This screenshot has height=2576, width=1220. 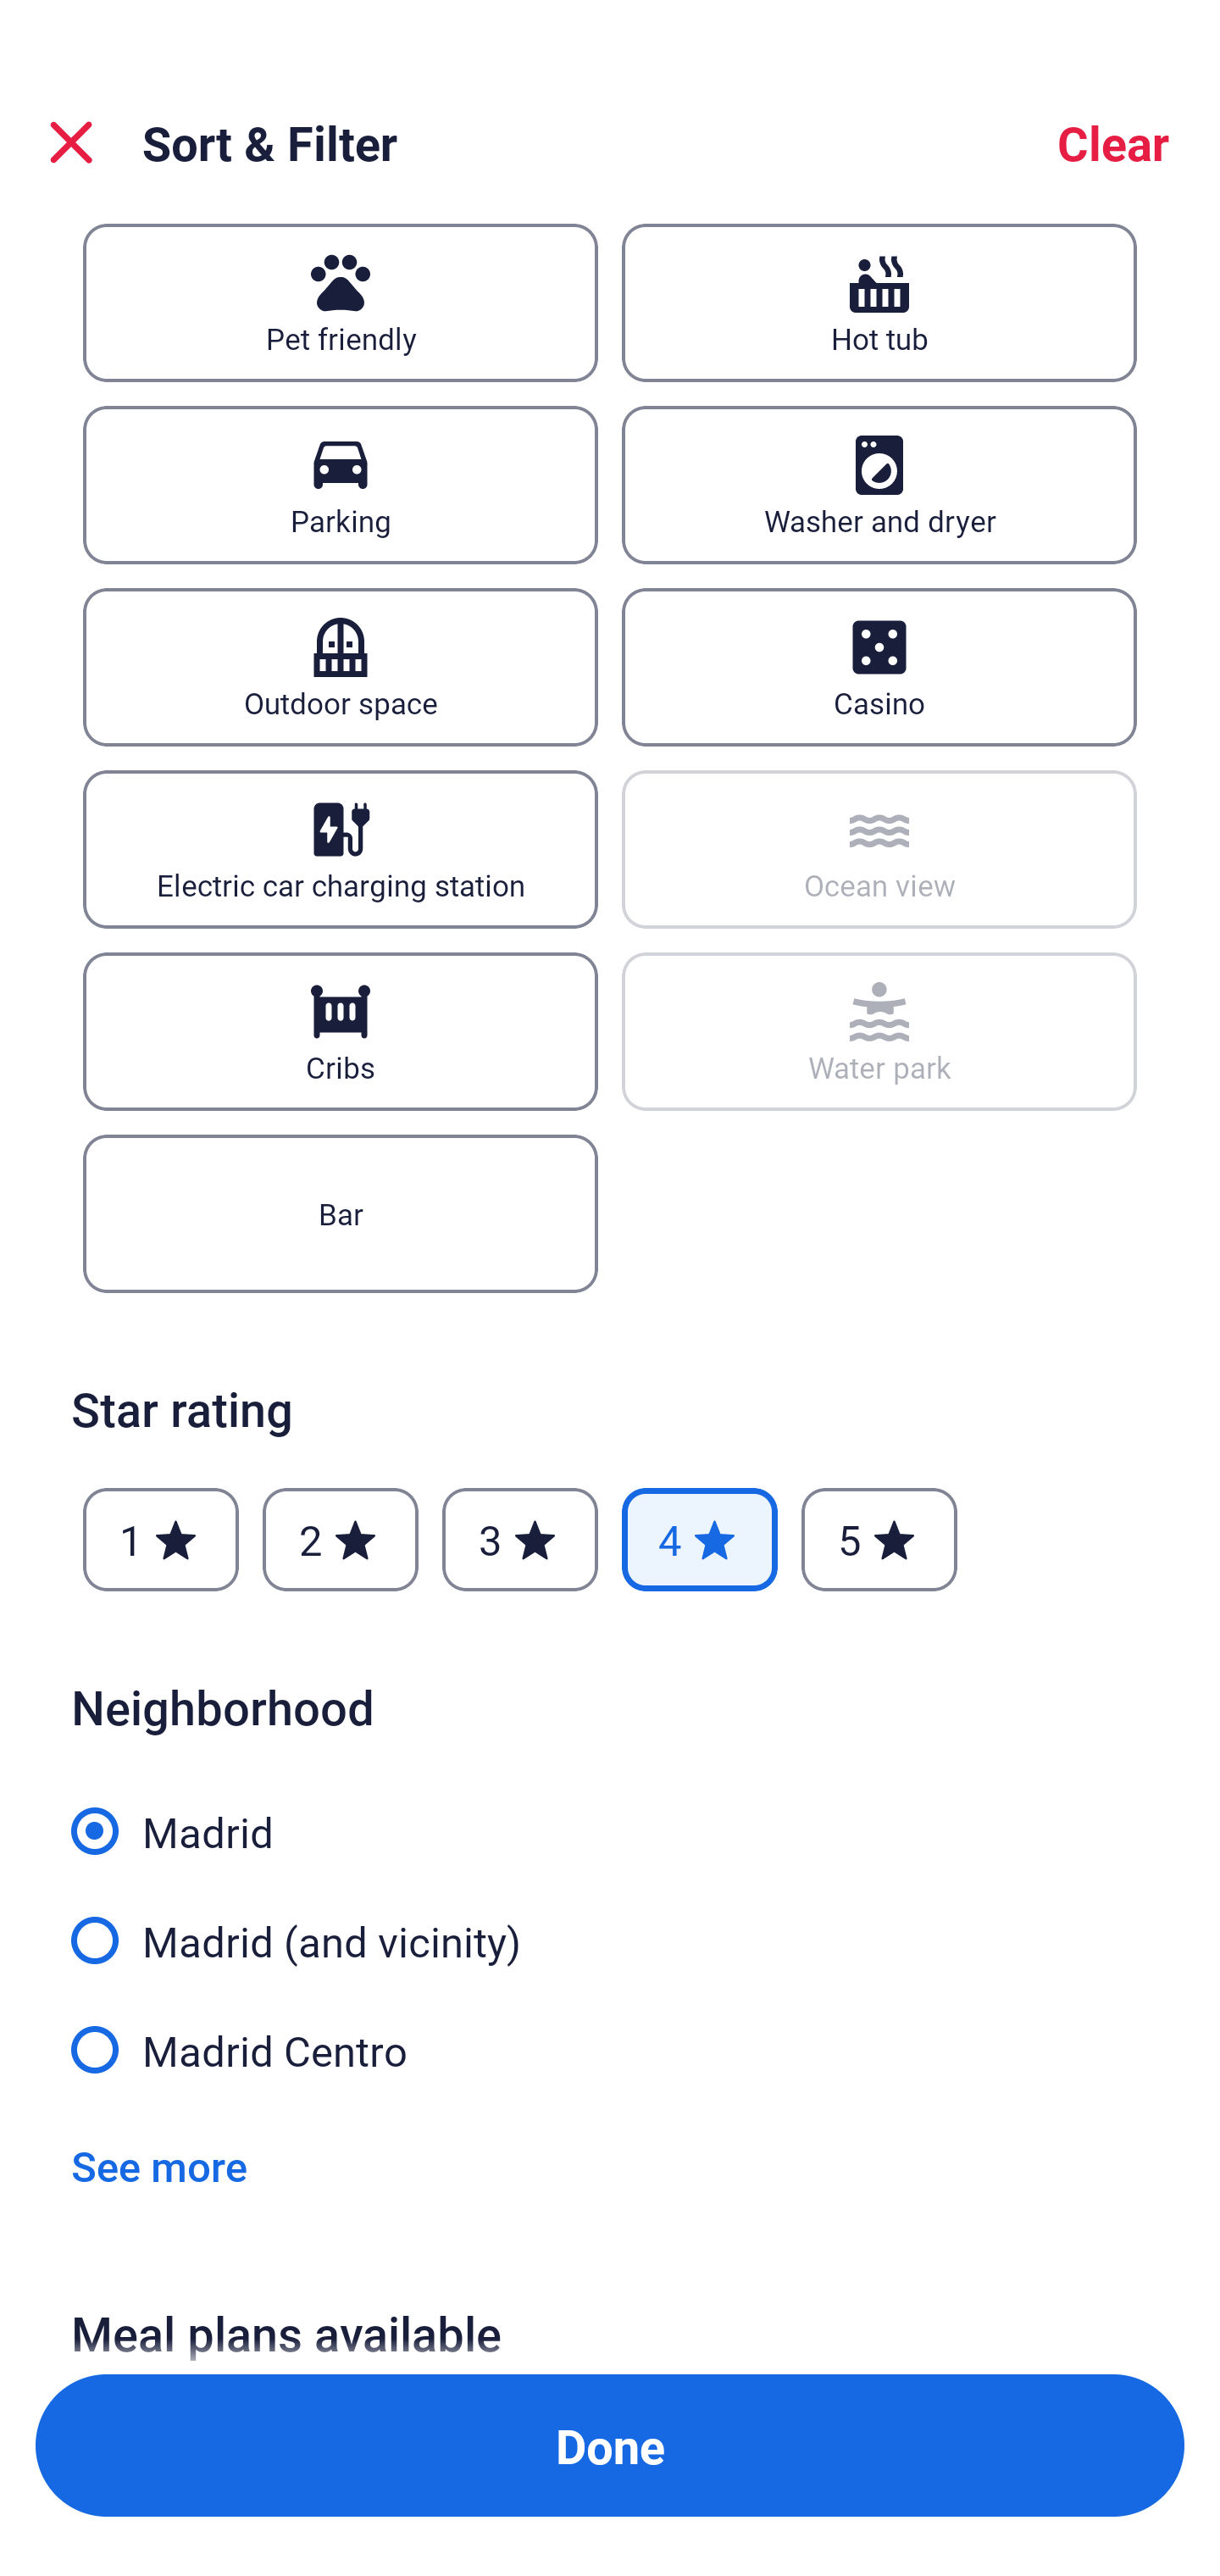 What do you see at coordinates (610, 1922) in the screenshot?
I see `Madrid (and vicinity)` at bounding box center [610, 1922].